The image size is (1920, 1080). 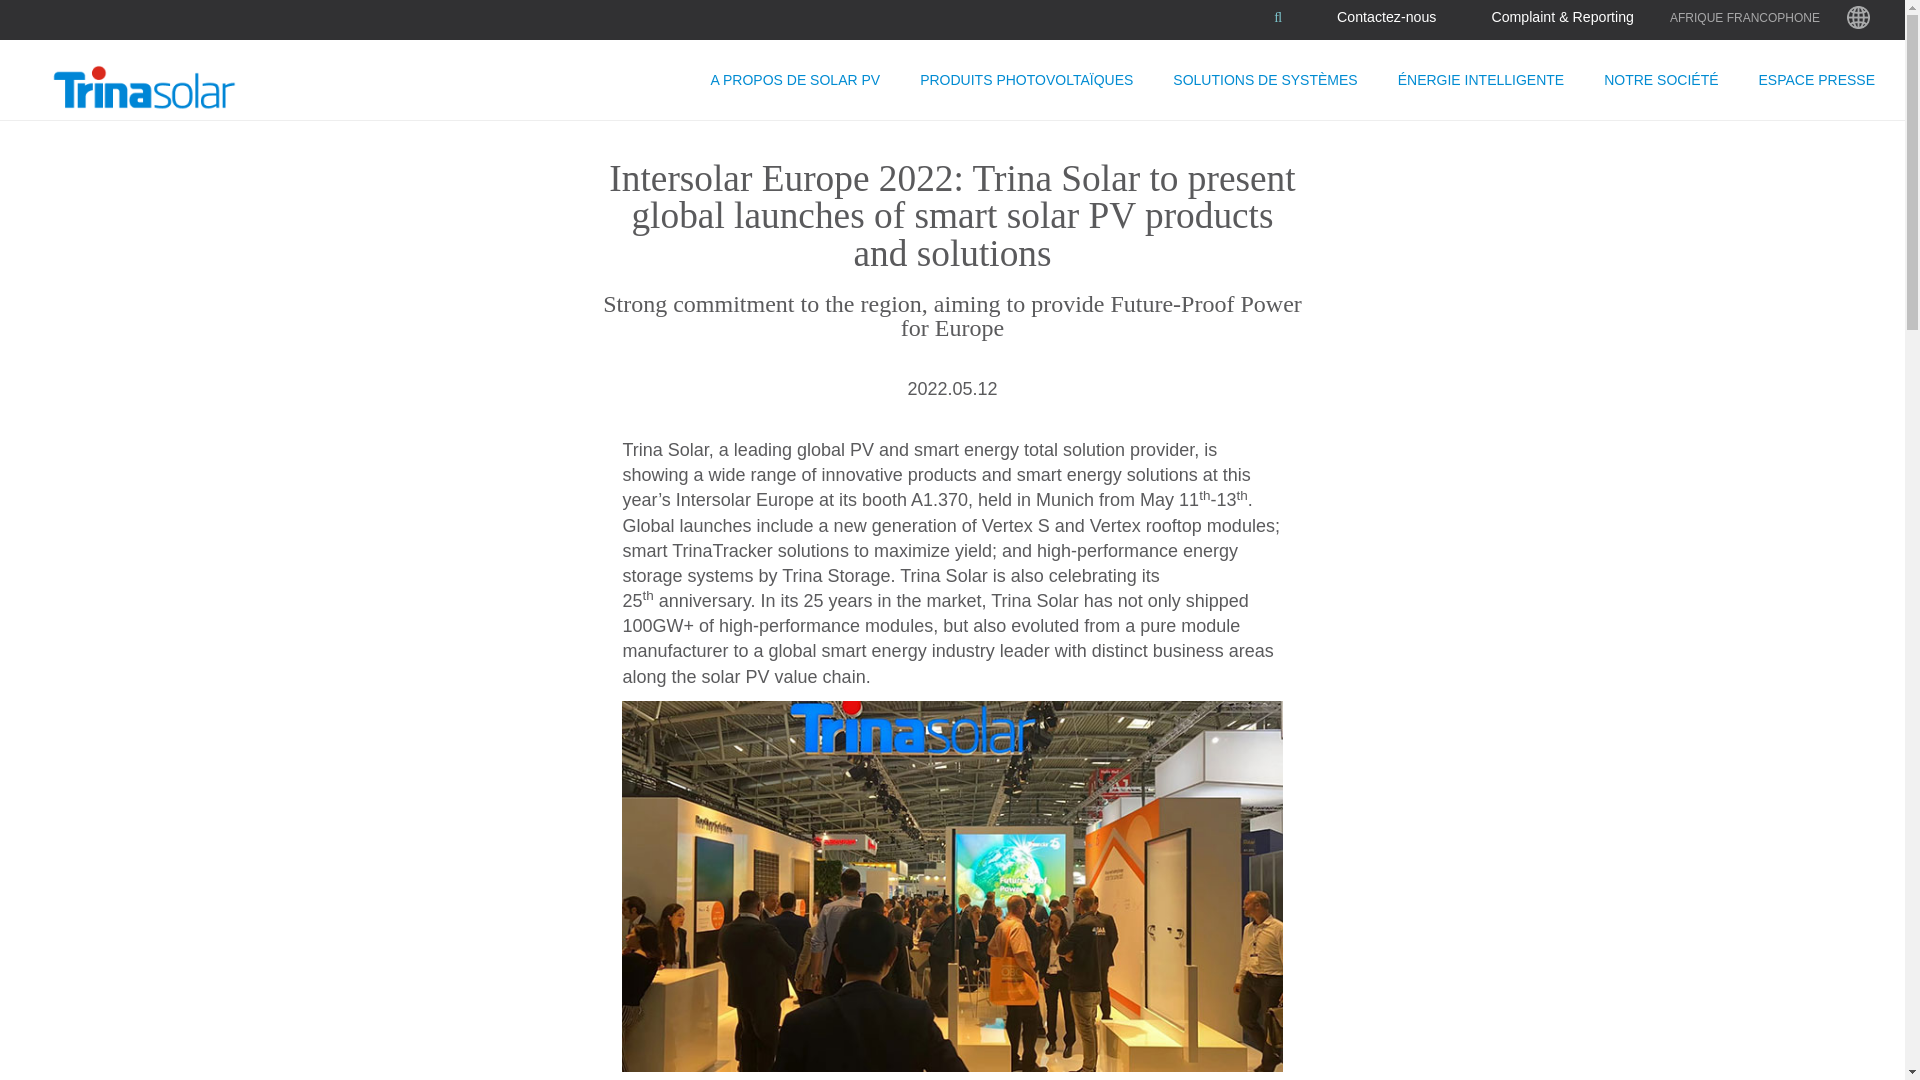 What do you see at coordinates (1817, 79) in the screenshot?
I see `ESPACE PRESSE` at bounding box center [1817, 79].